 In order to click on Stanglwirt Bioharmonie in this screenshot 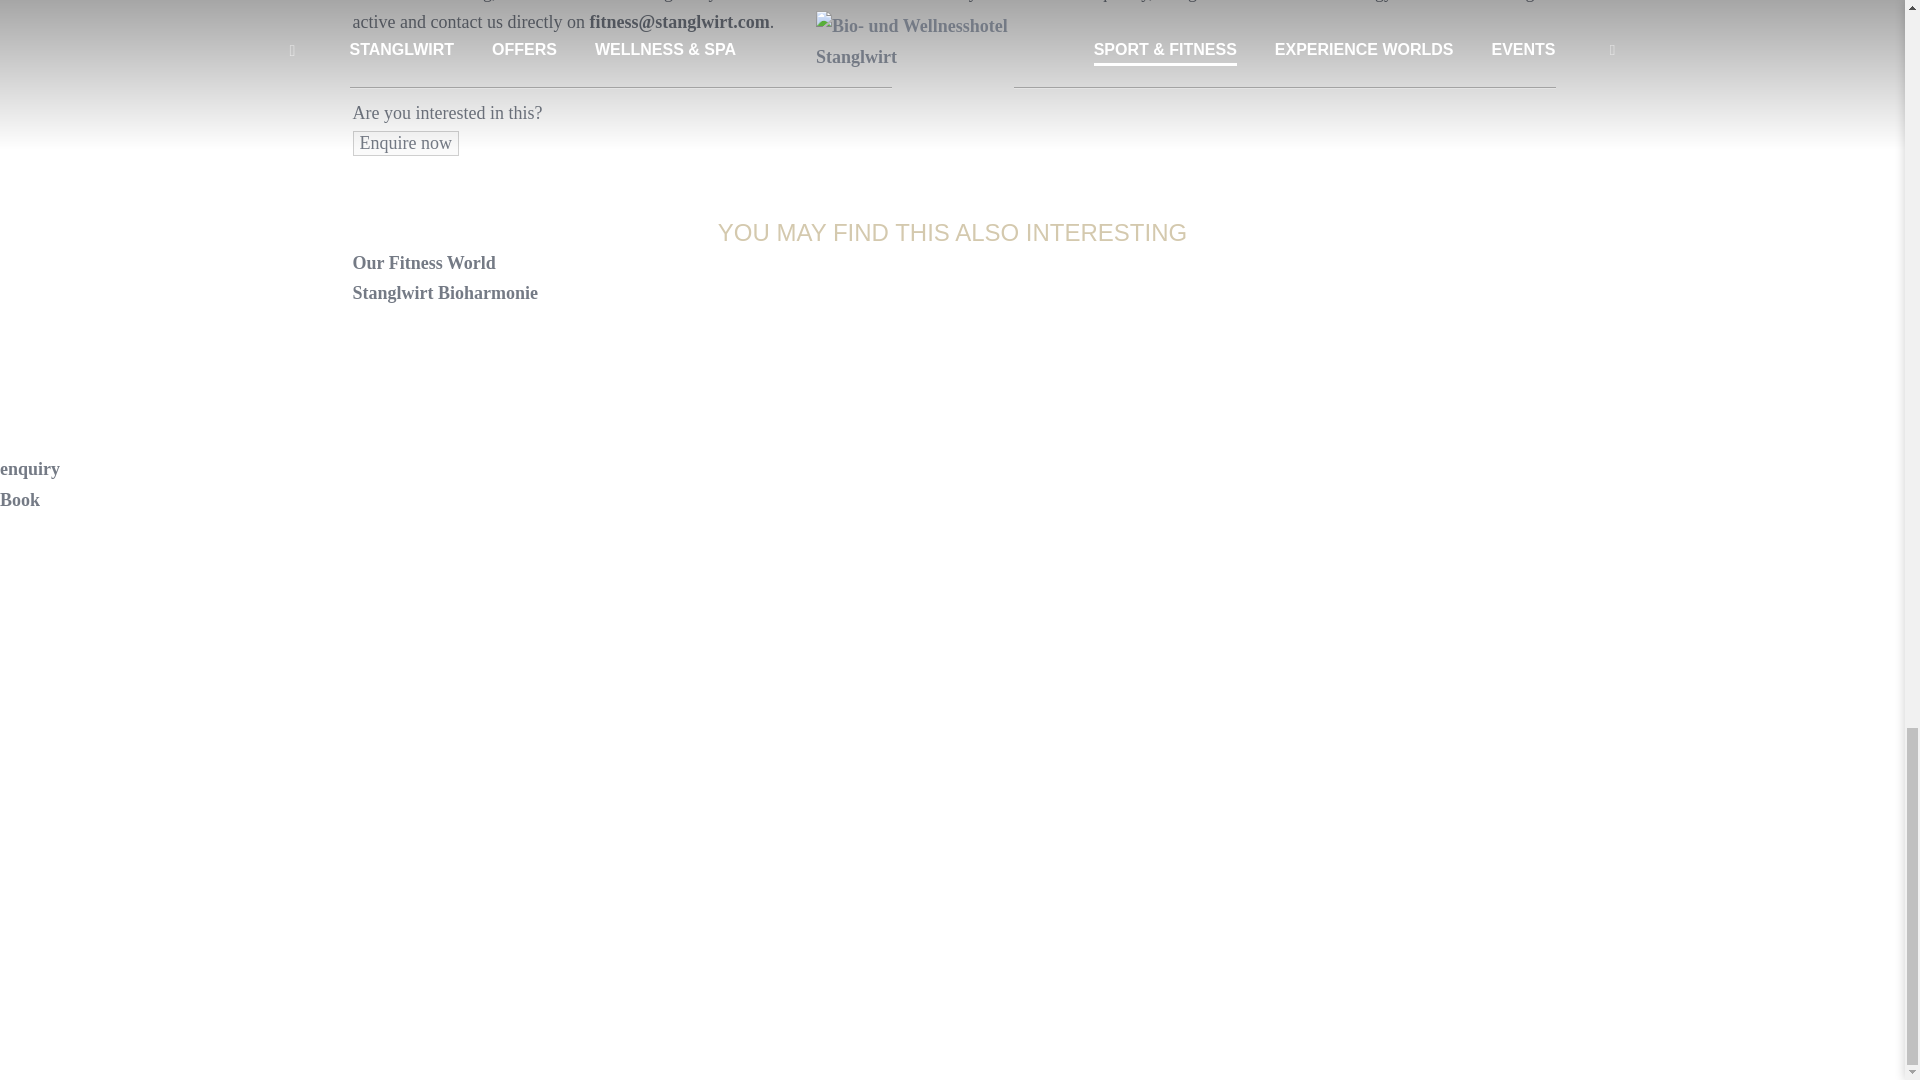, I will do `click(444, 292)`.